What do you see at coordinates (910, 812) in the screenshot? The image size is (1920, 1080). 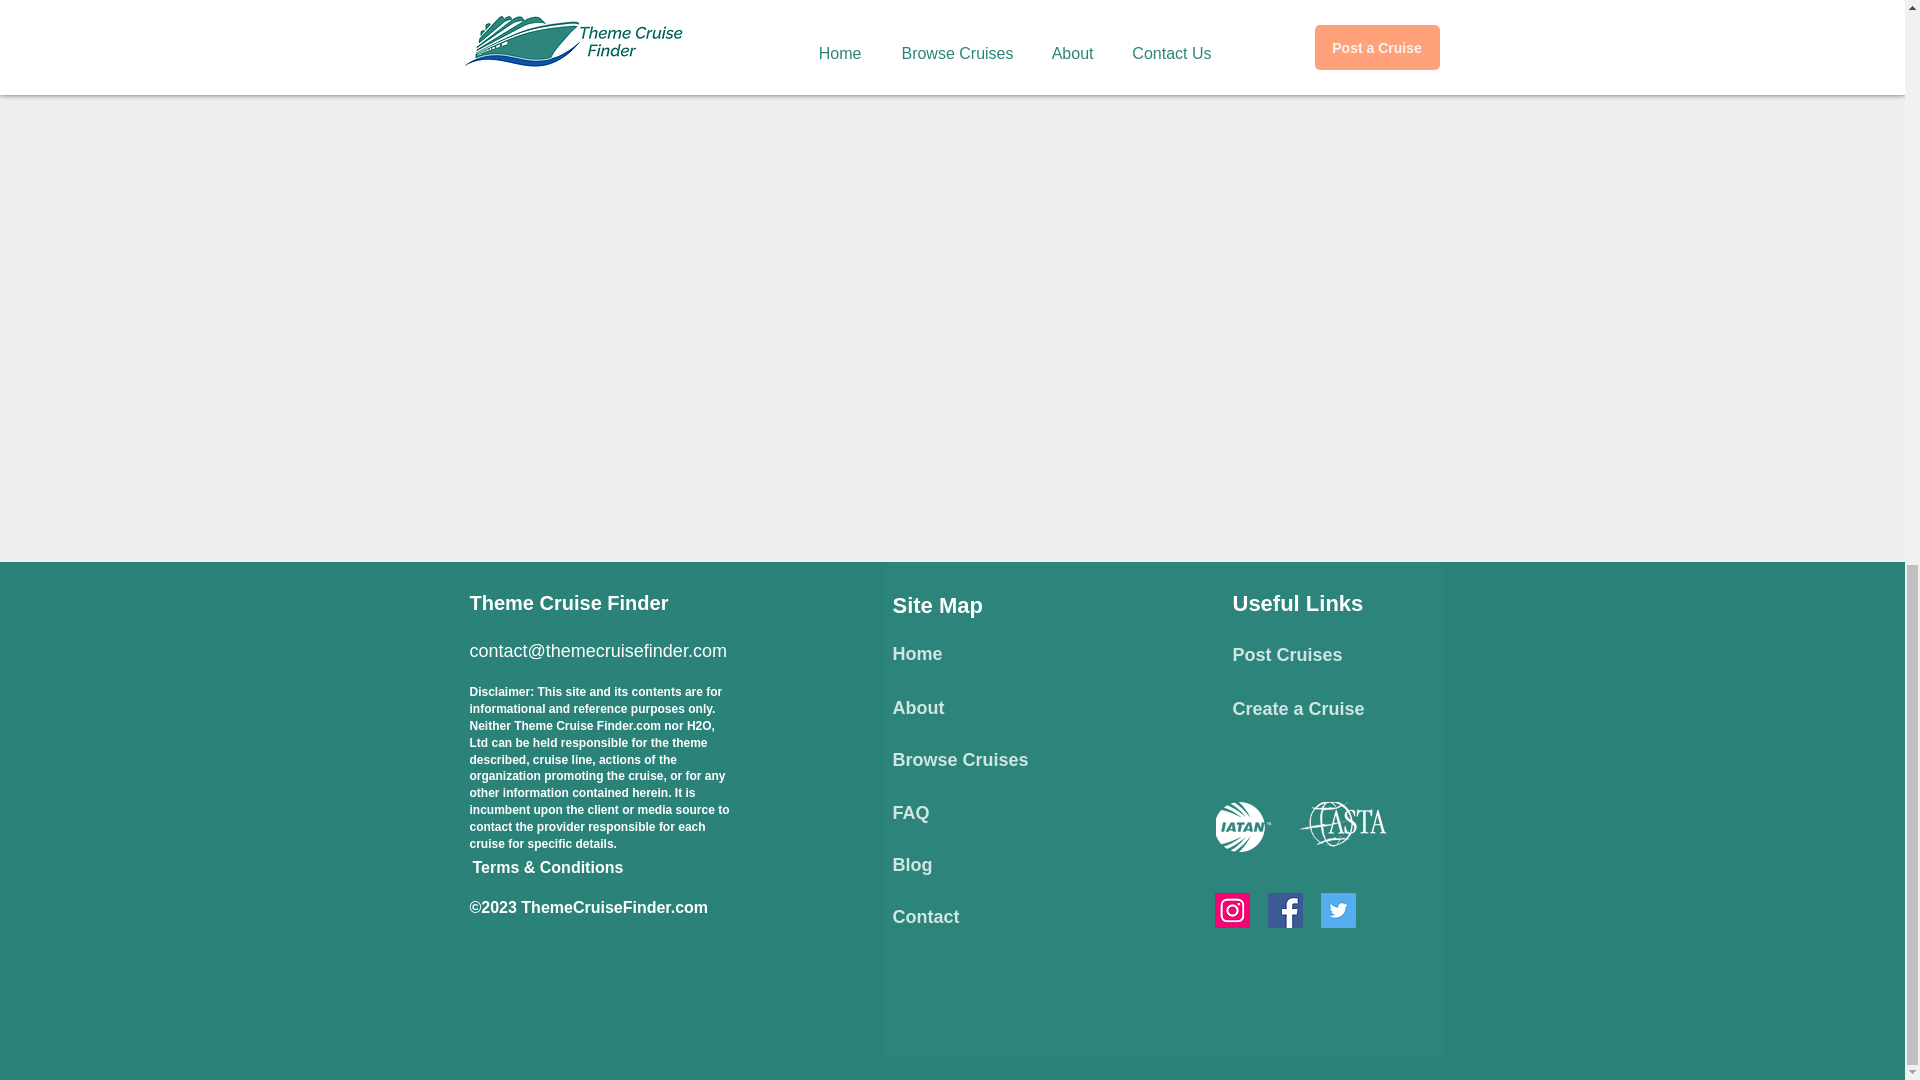 I see `FAQ` at bounding box center [910, 812].